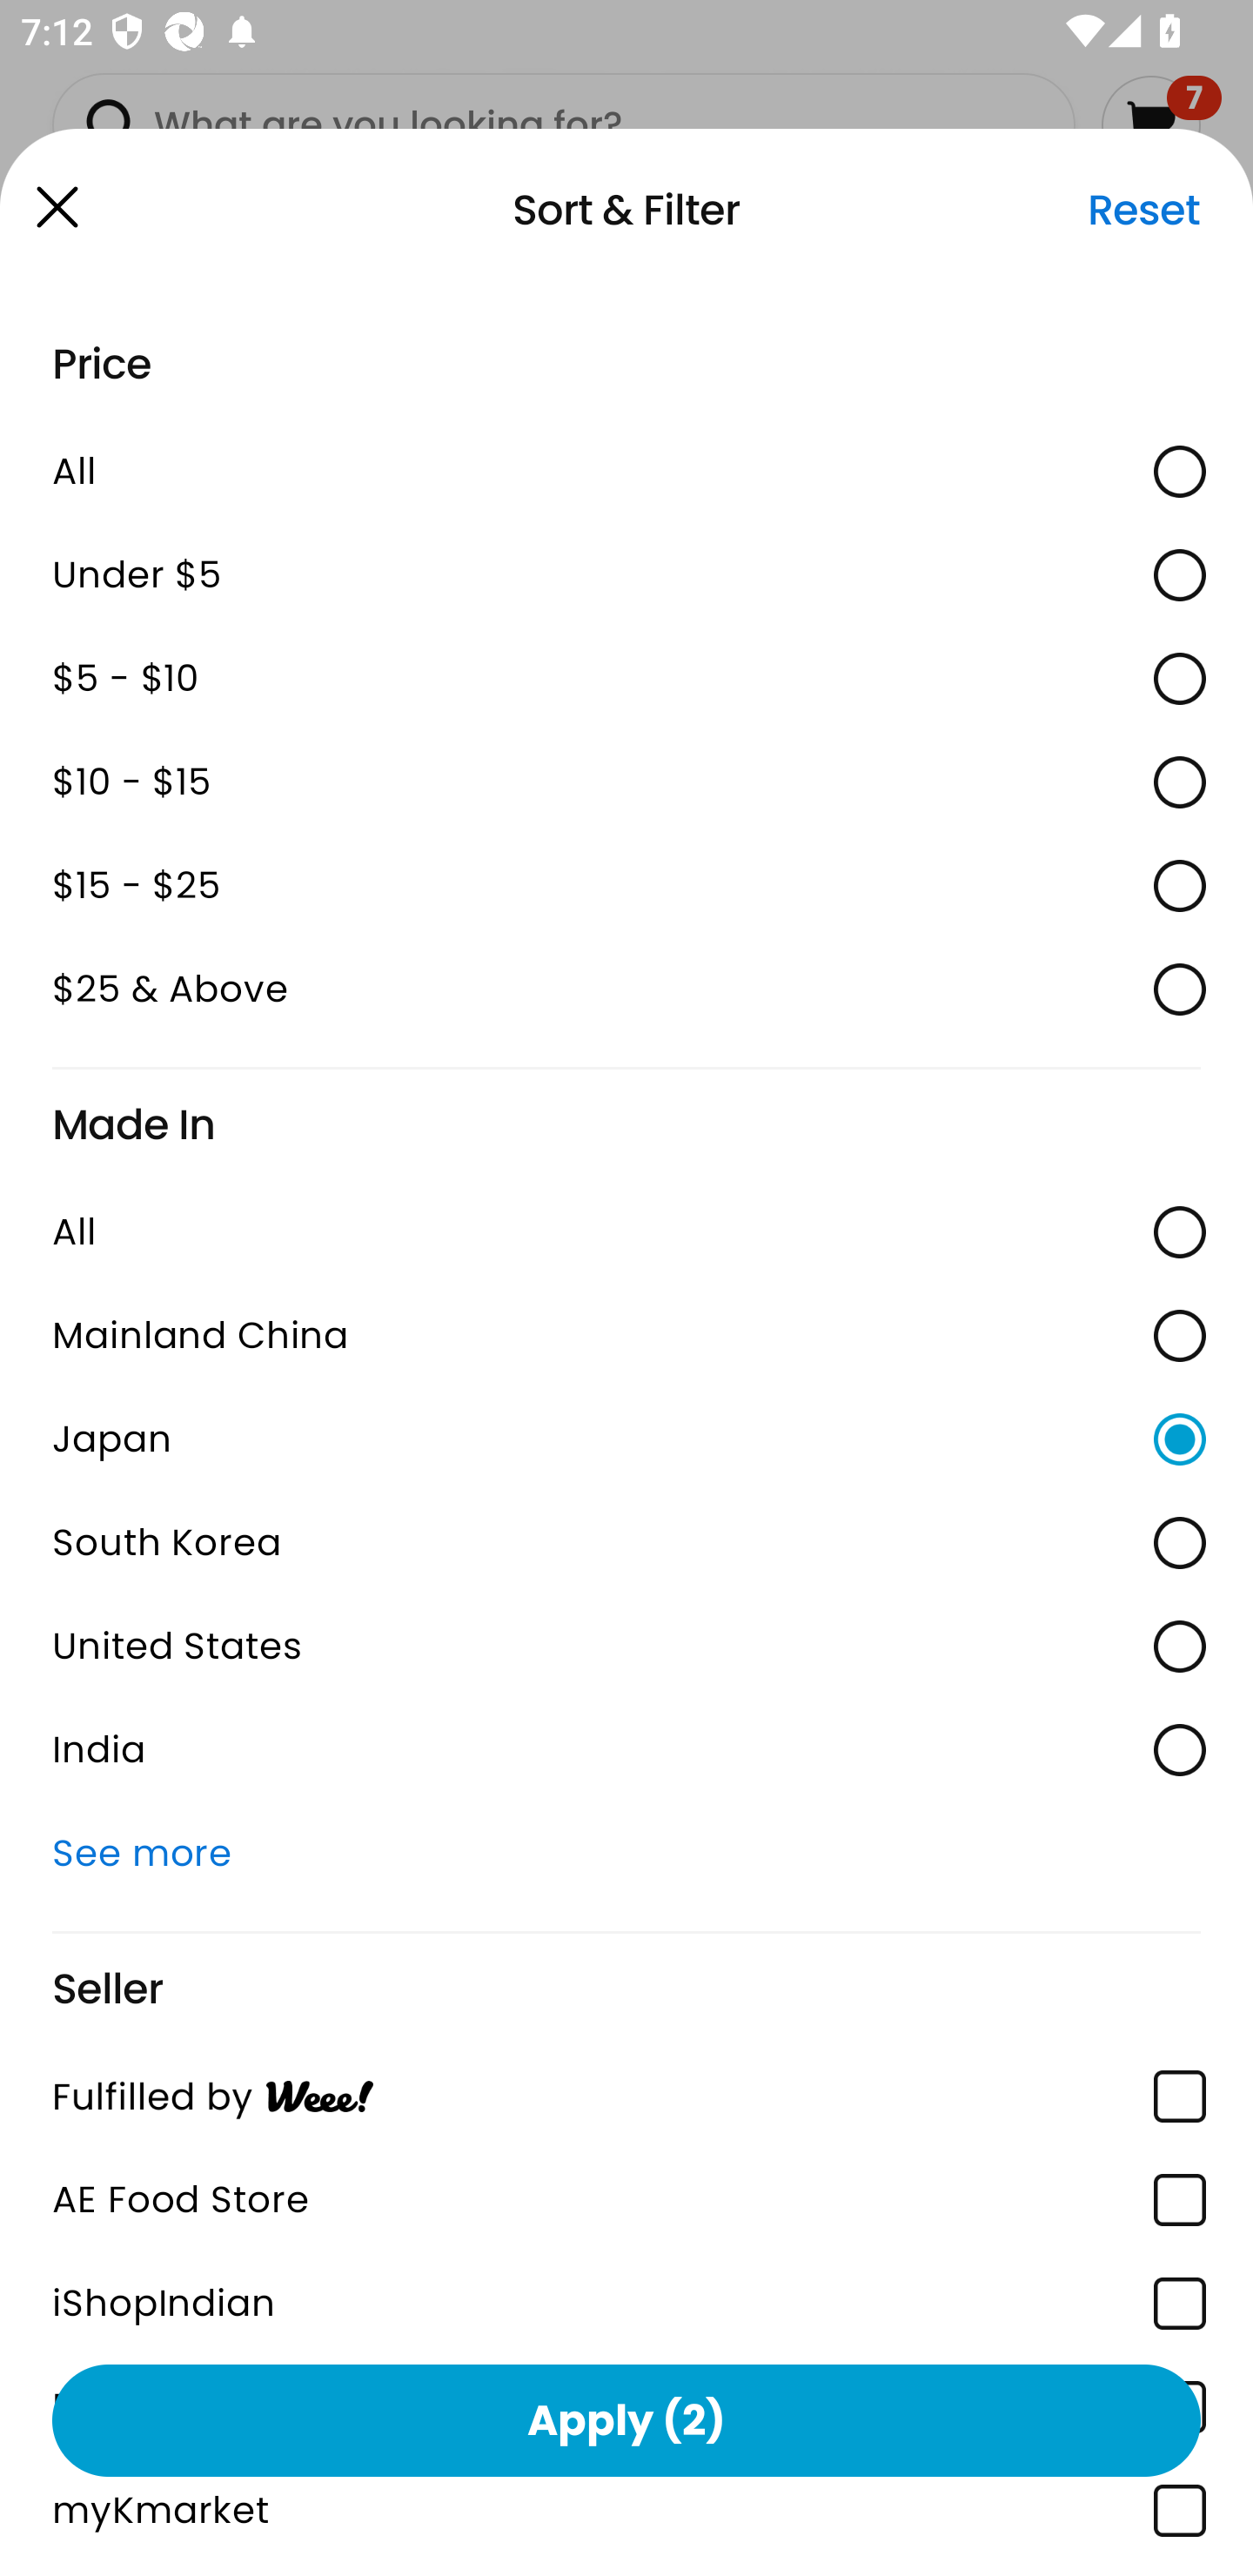  What do you see at coordinates (626, 1854) in the screenshot?
I see `See more` at bounding box center [626, 1854].